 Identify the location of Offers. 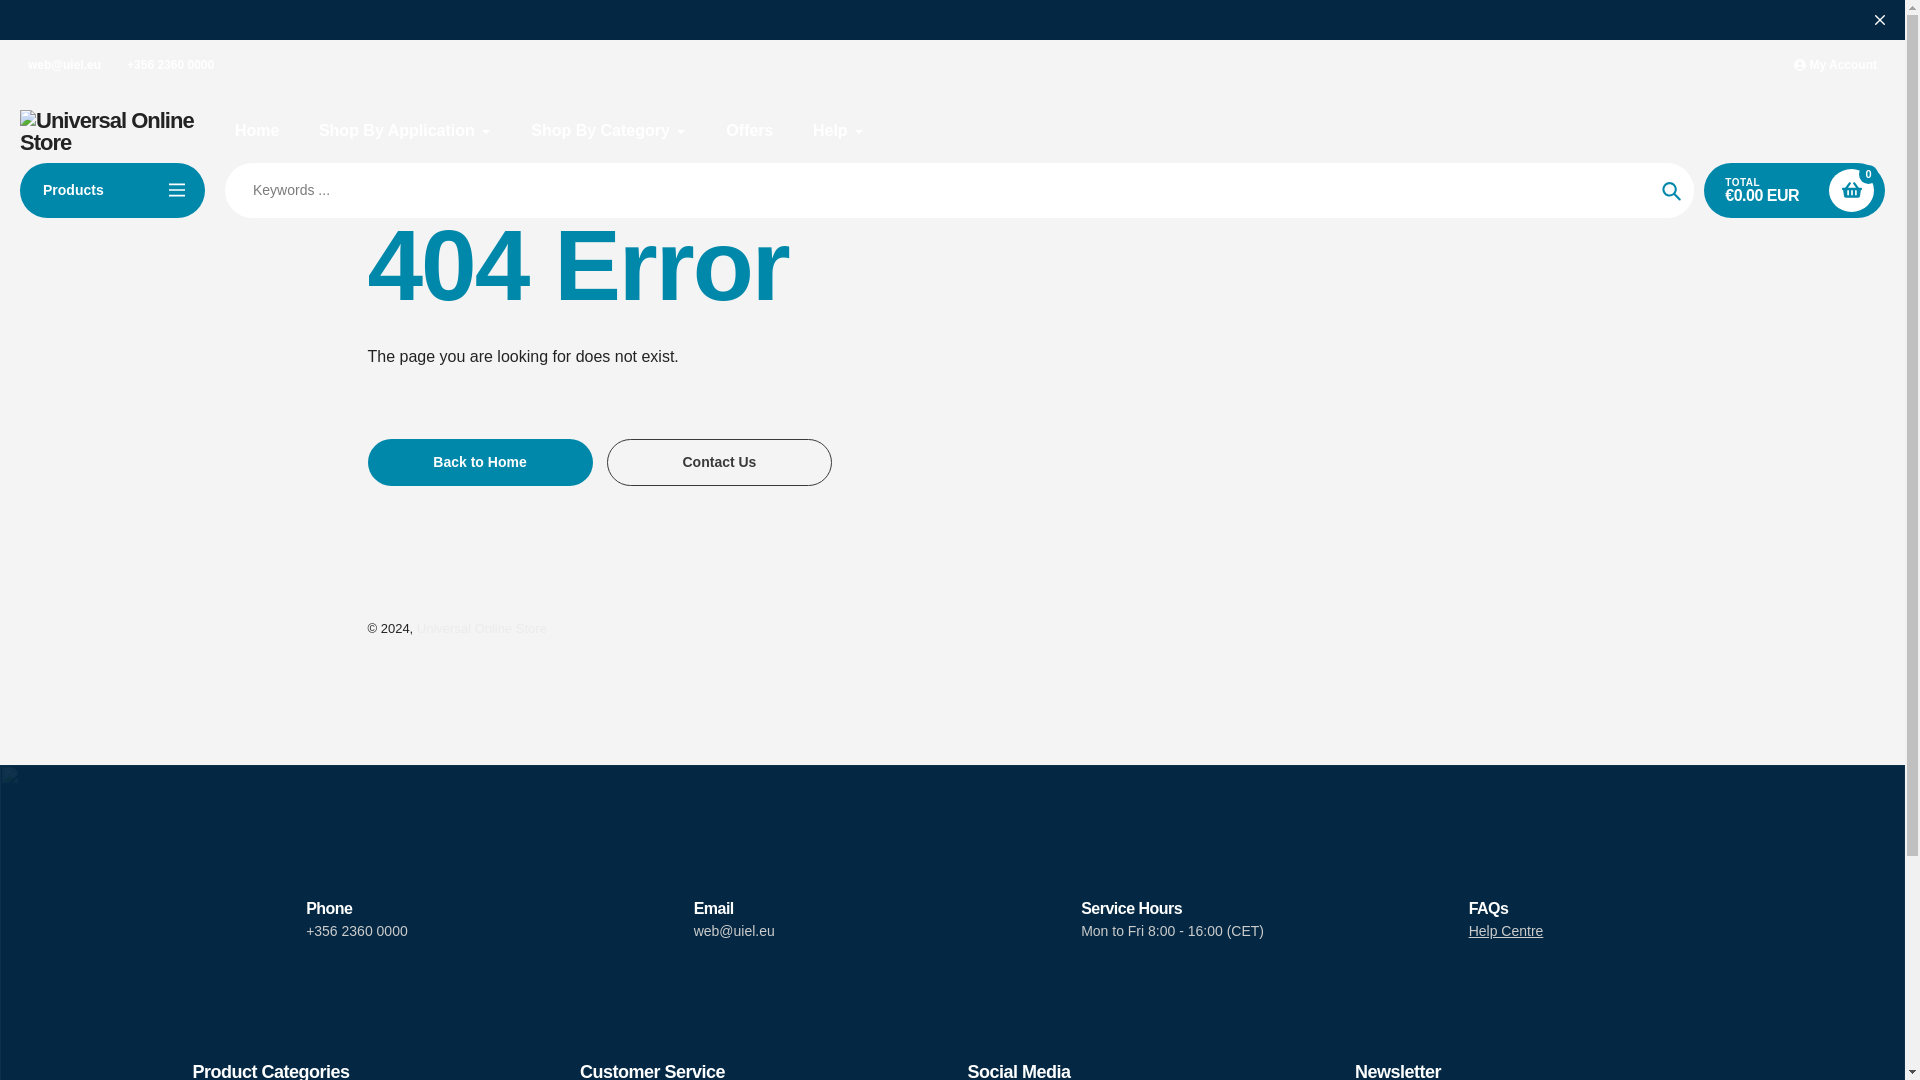
(749, 130).